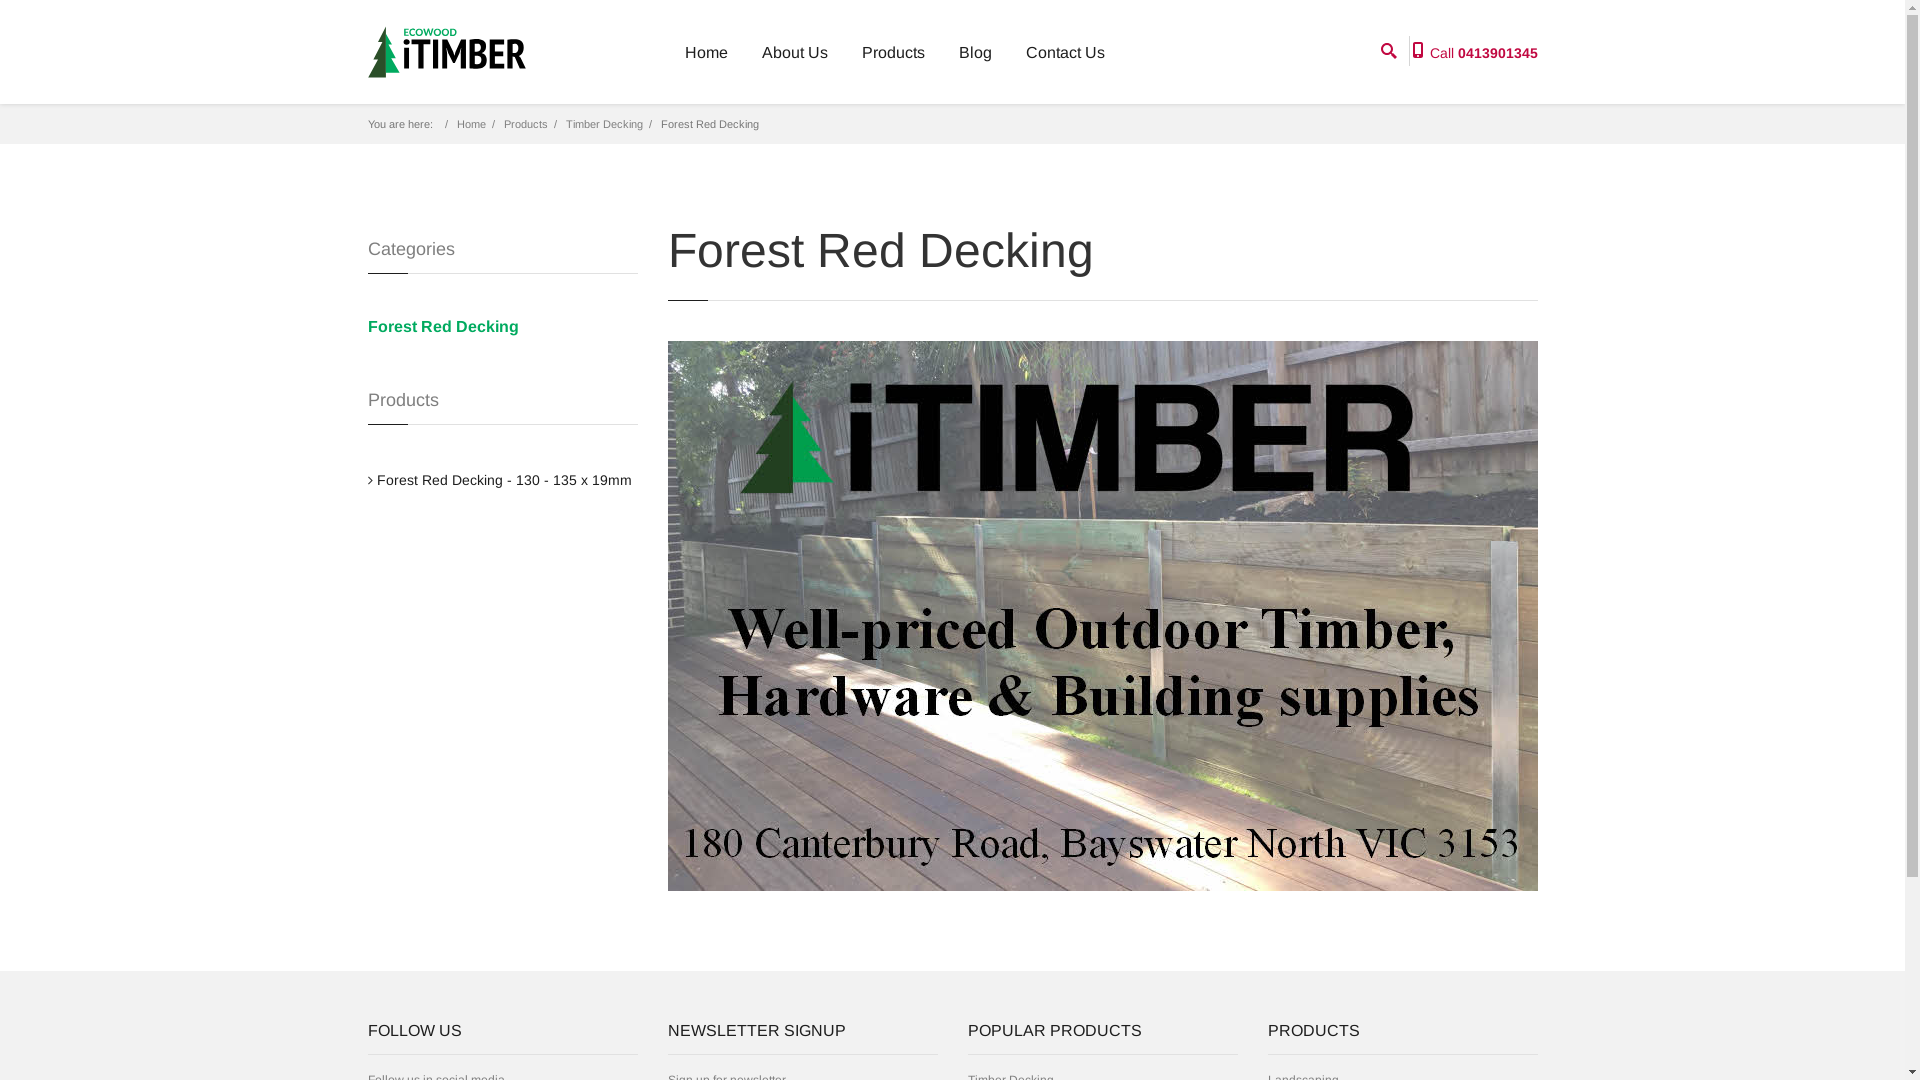 This screenshot has width=1920, height=1080. I want to click on About Us, so click(795, 53).